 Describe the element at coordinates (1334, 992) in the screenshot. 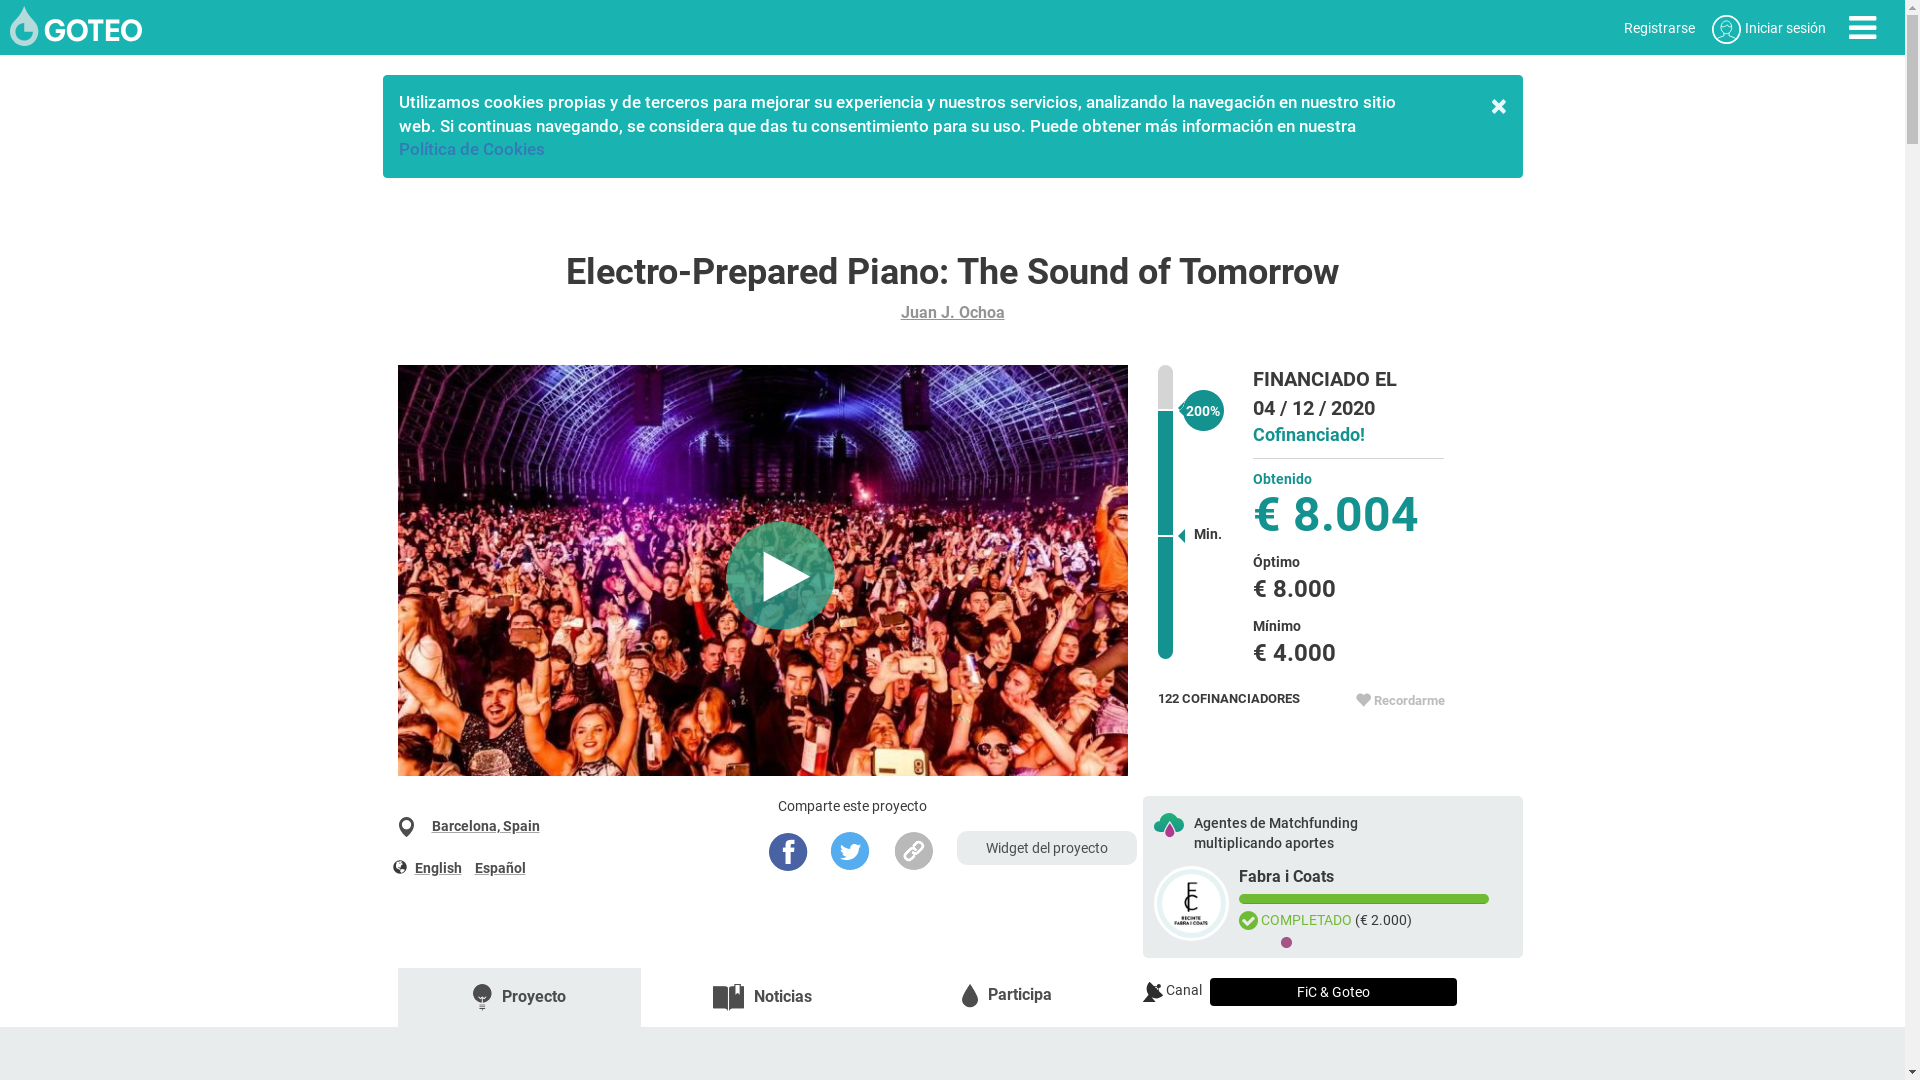

I see `FiC & Goteo` at that location.